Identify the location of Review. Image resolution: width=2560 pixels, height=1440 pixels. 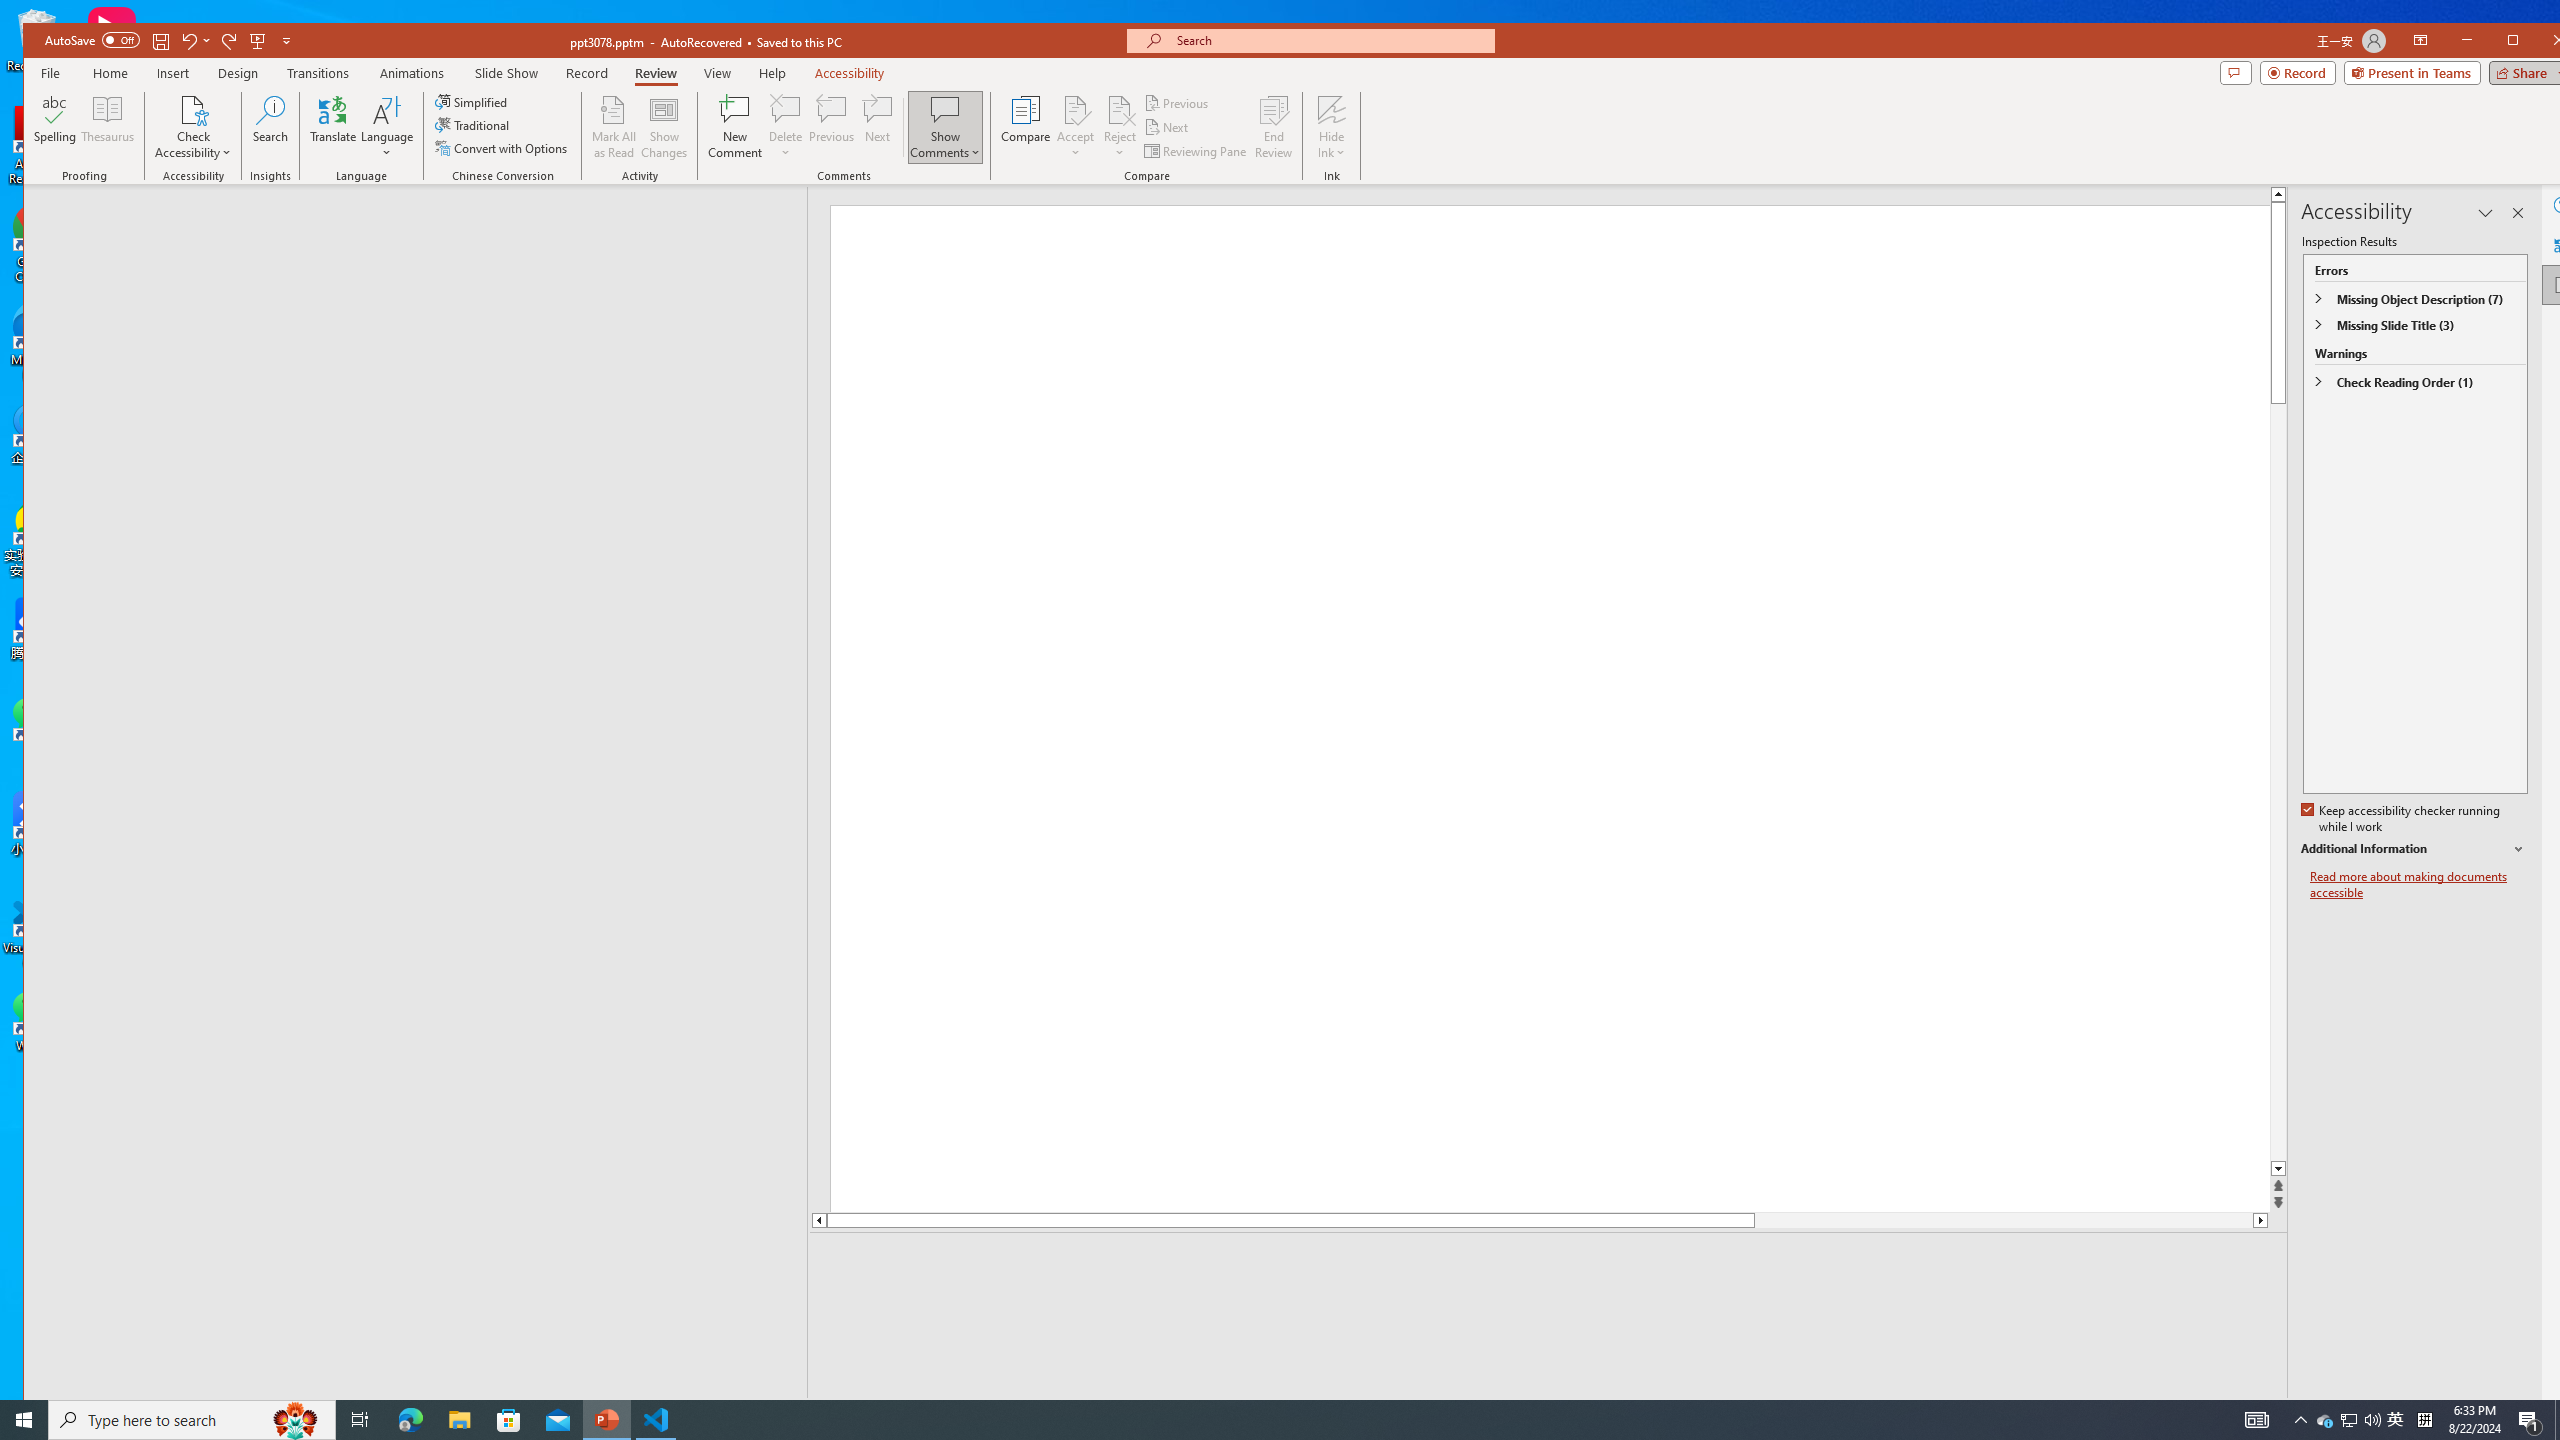
(656, 73).